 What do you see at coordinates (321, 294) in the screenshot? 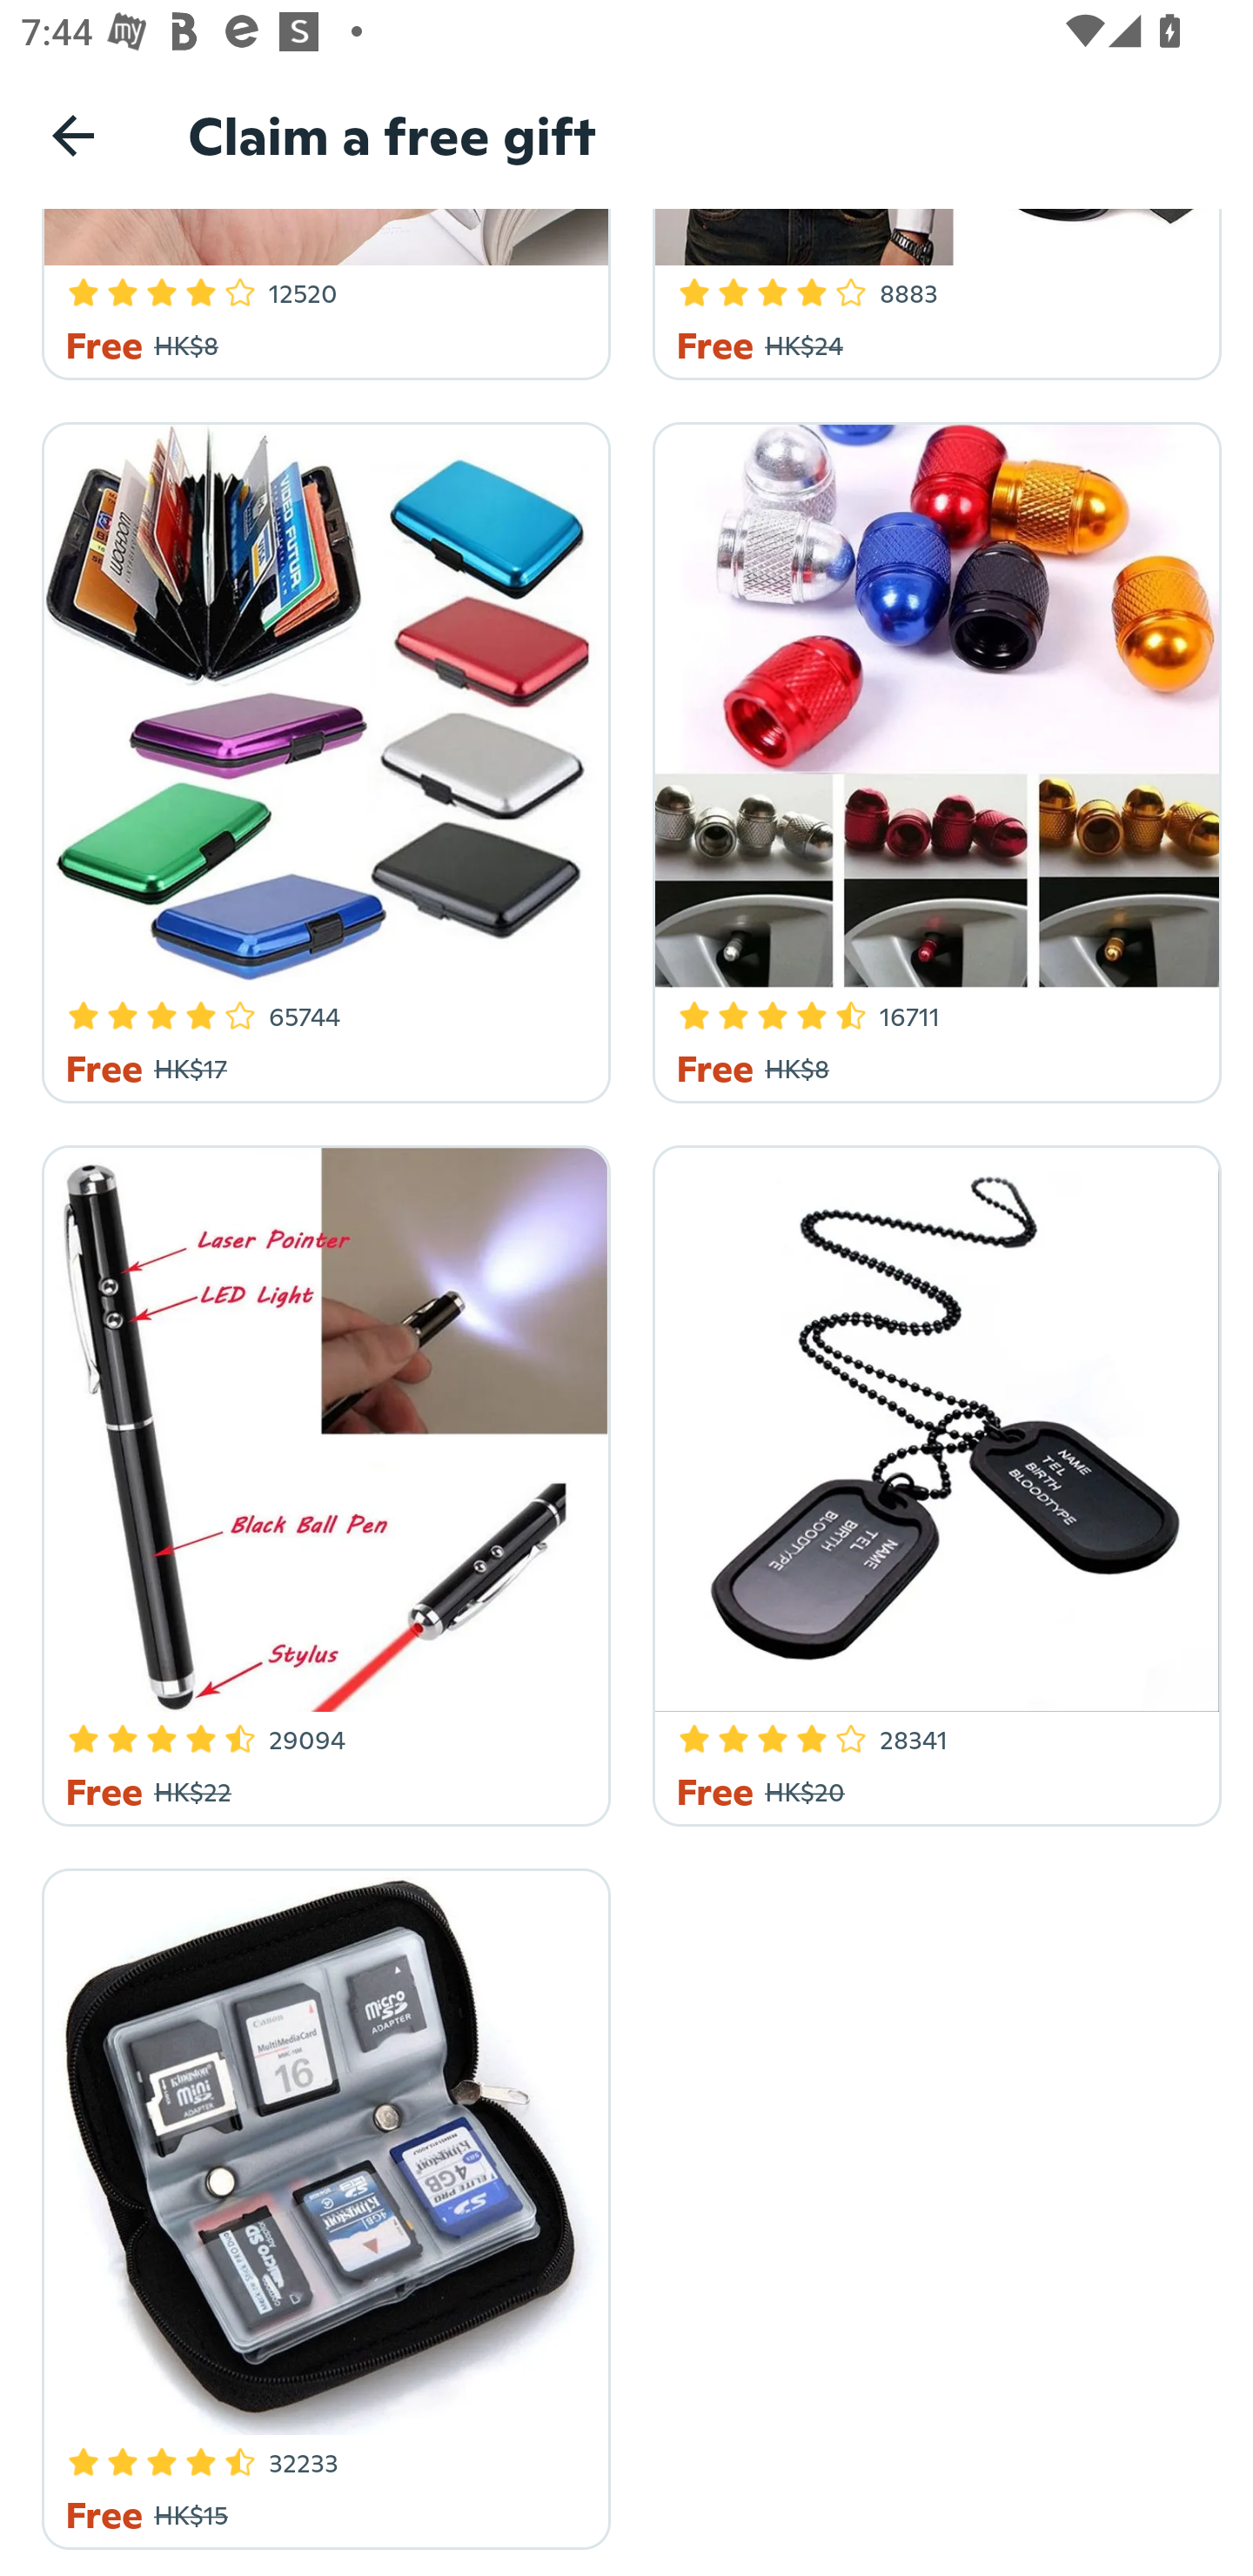
I see `3.9 Star Rating 12520 Free HK$8` at bounding box center [321, 294].